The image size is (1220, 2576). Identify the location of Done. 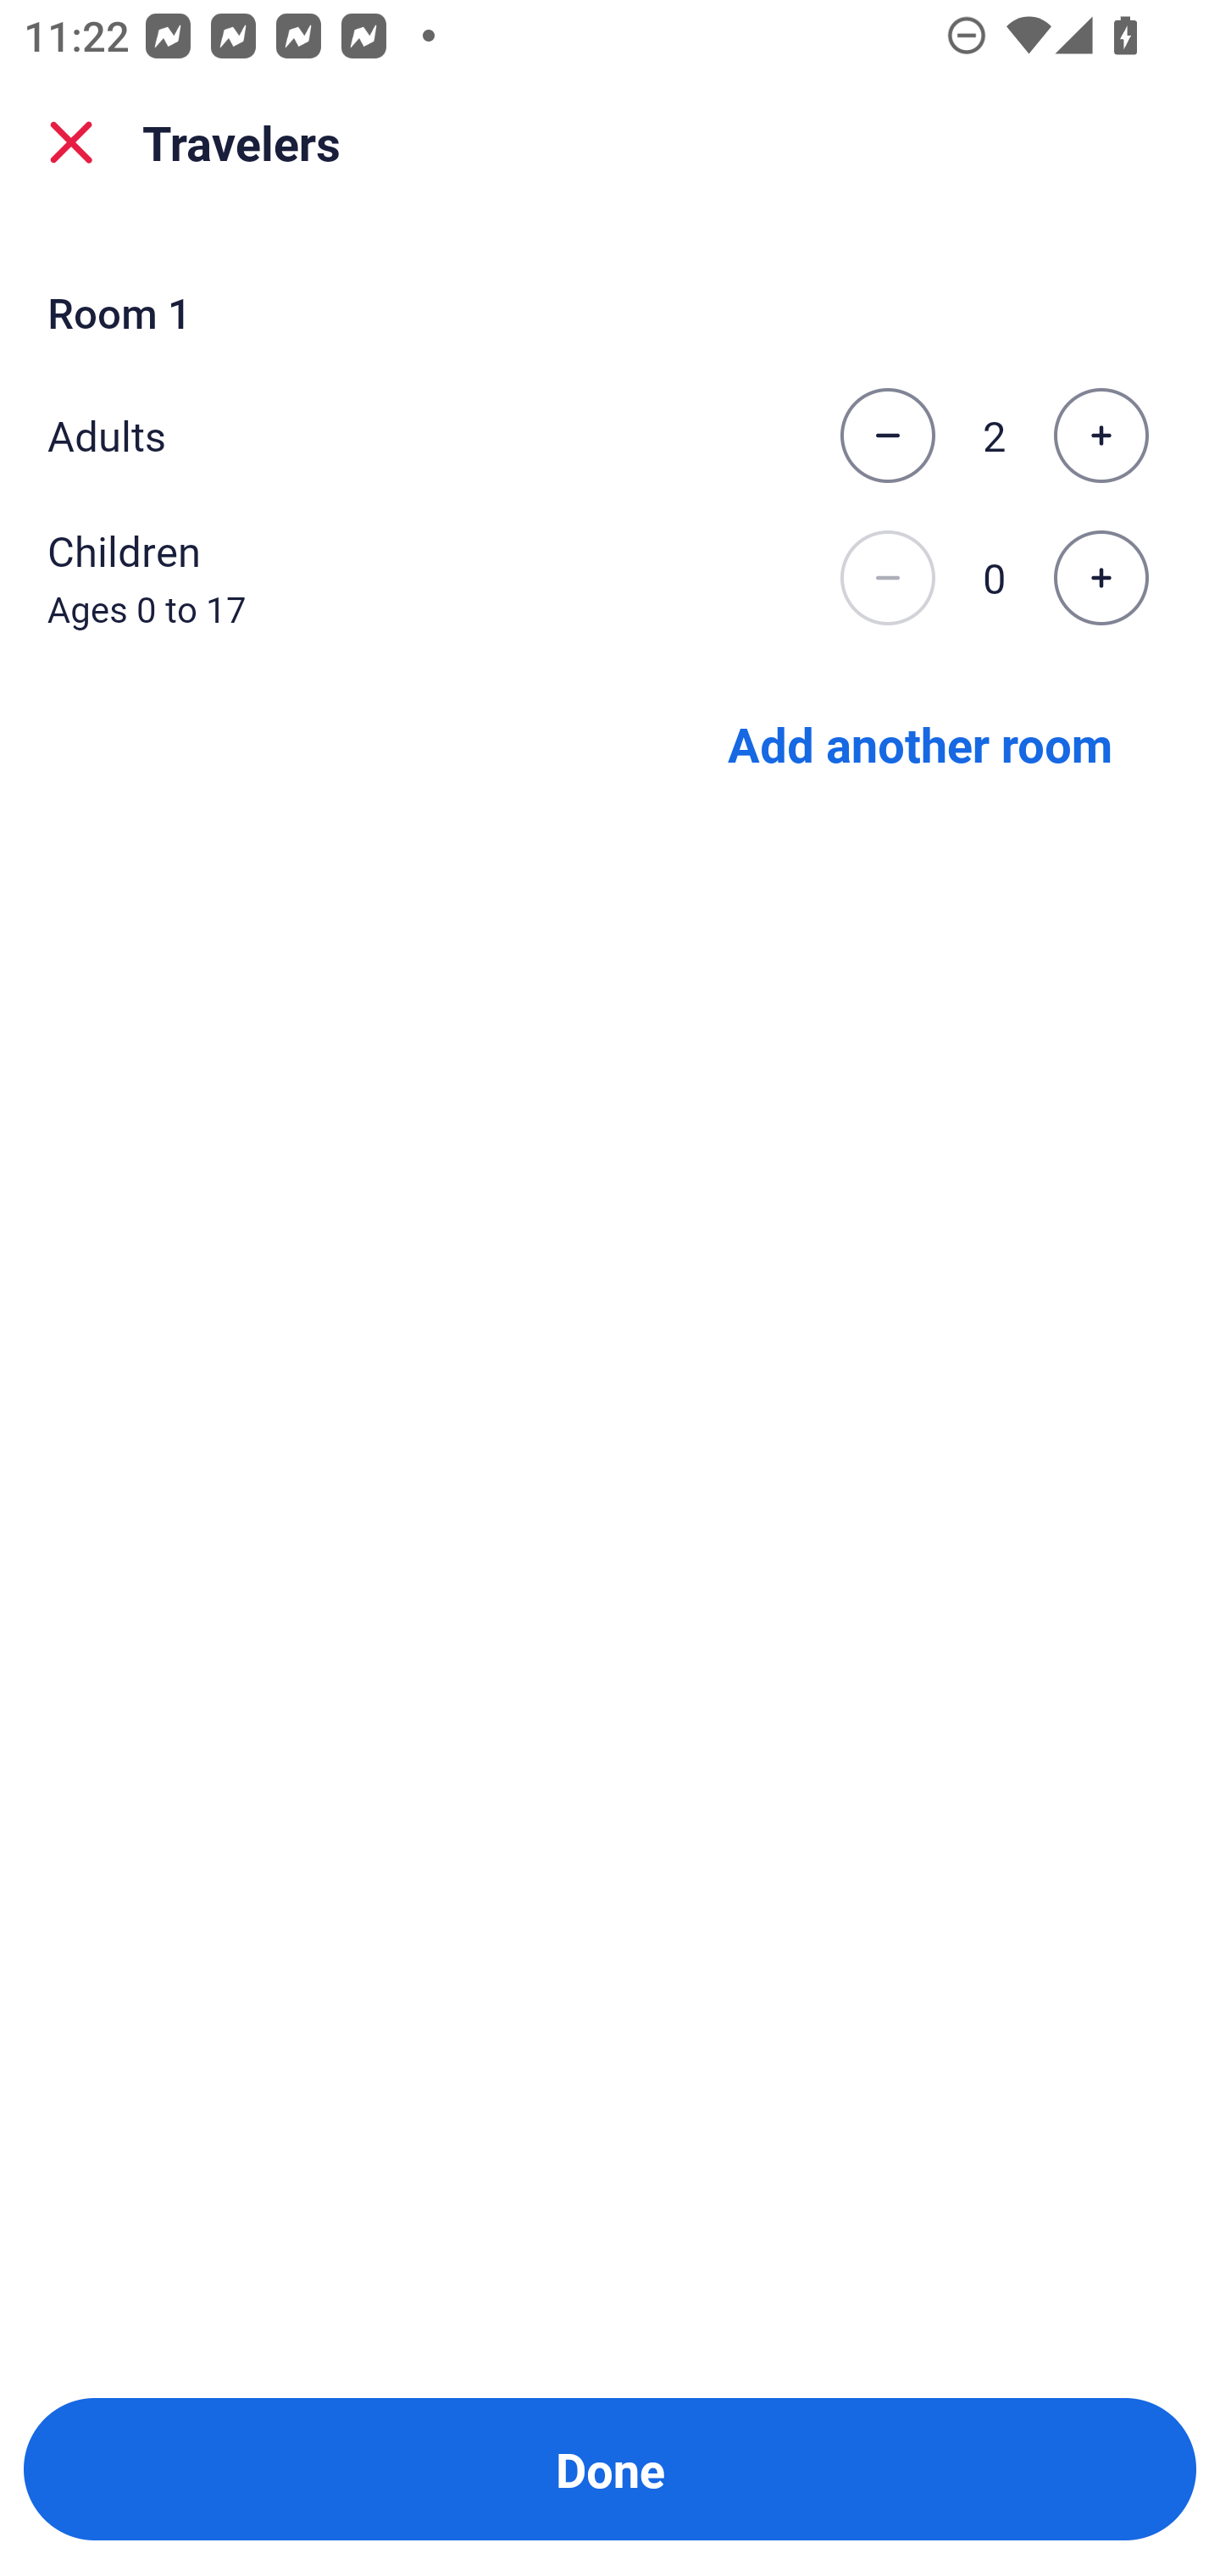
(610, 2469).